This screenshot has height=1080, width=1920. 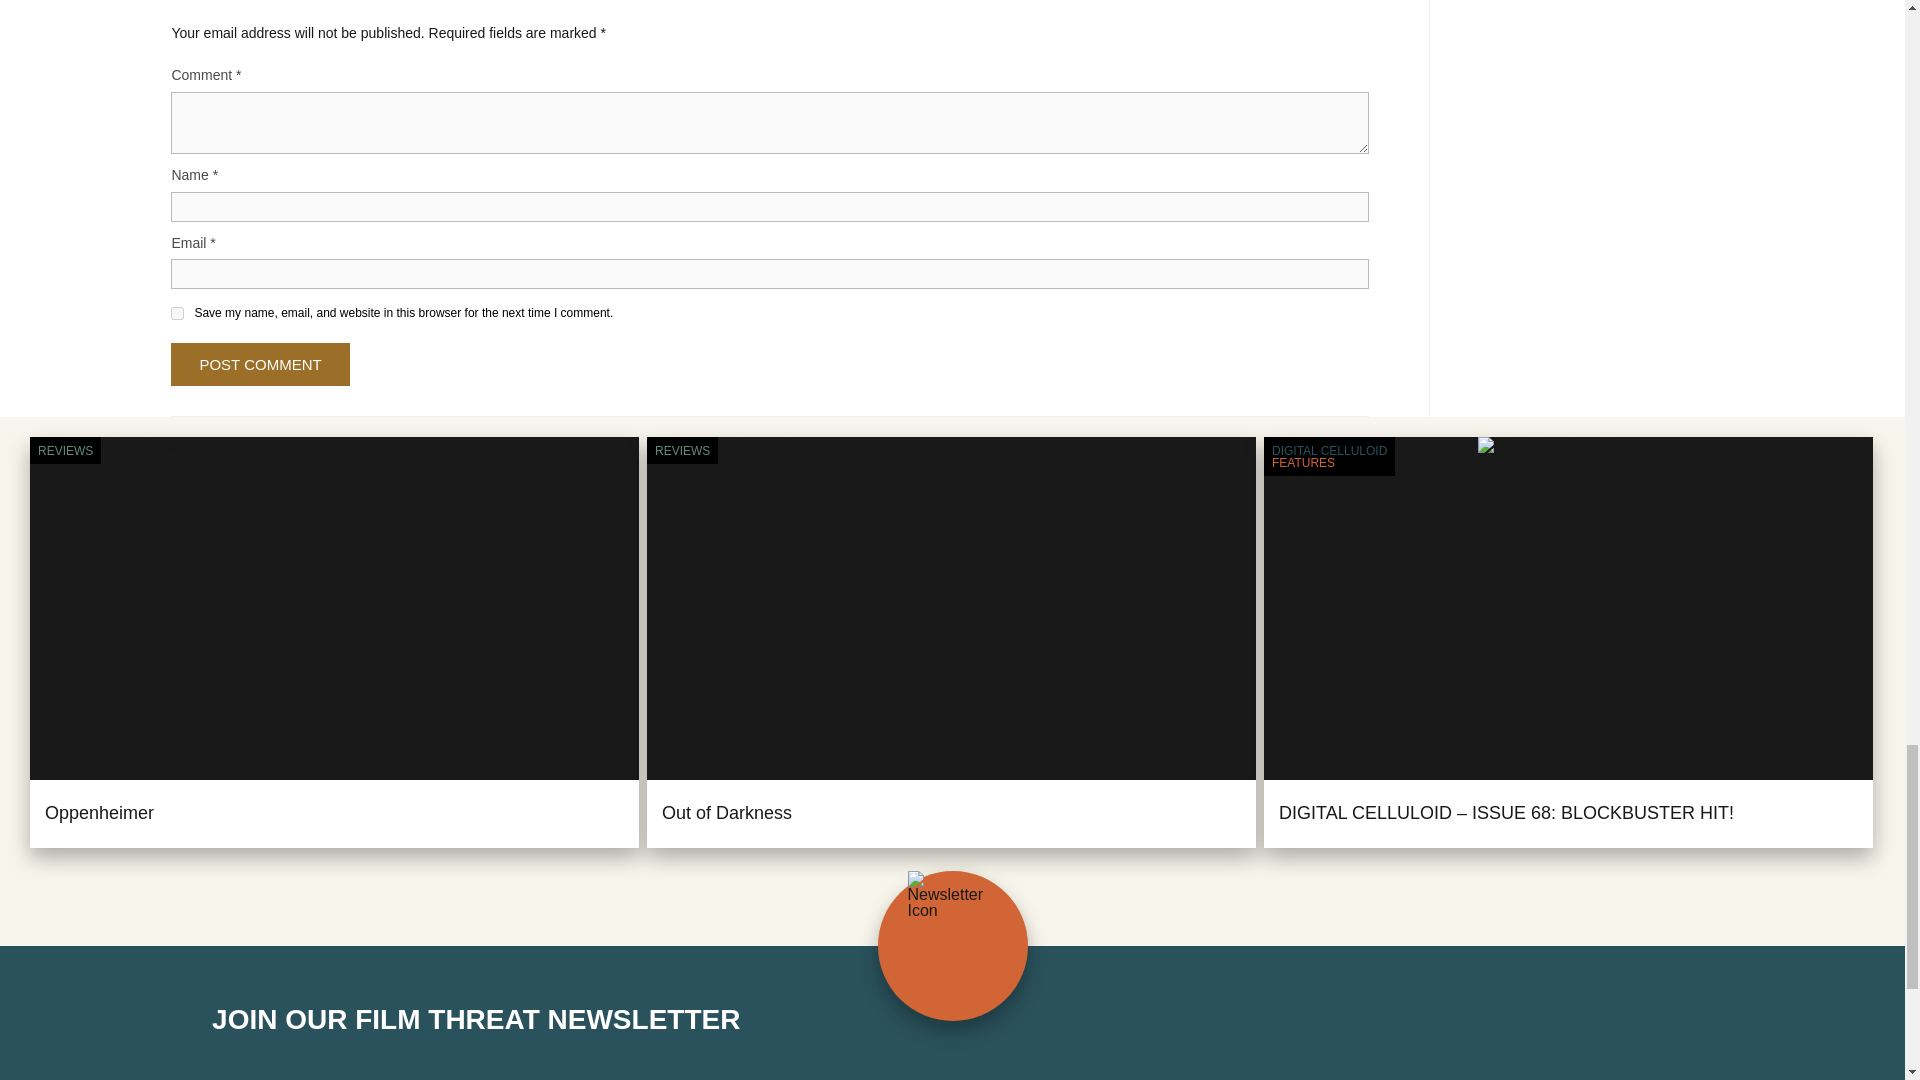 What do you see at coordinates (1328, 462) in the screenshot?
I see `FEATURES` at bounding box center [1328, 462].